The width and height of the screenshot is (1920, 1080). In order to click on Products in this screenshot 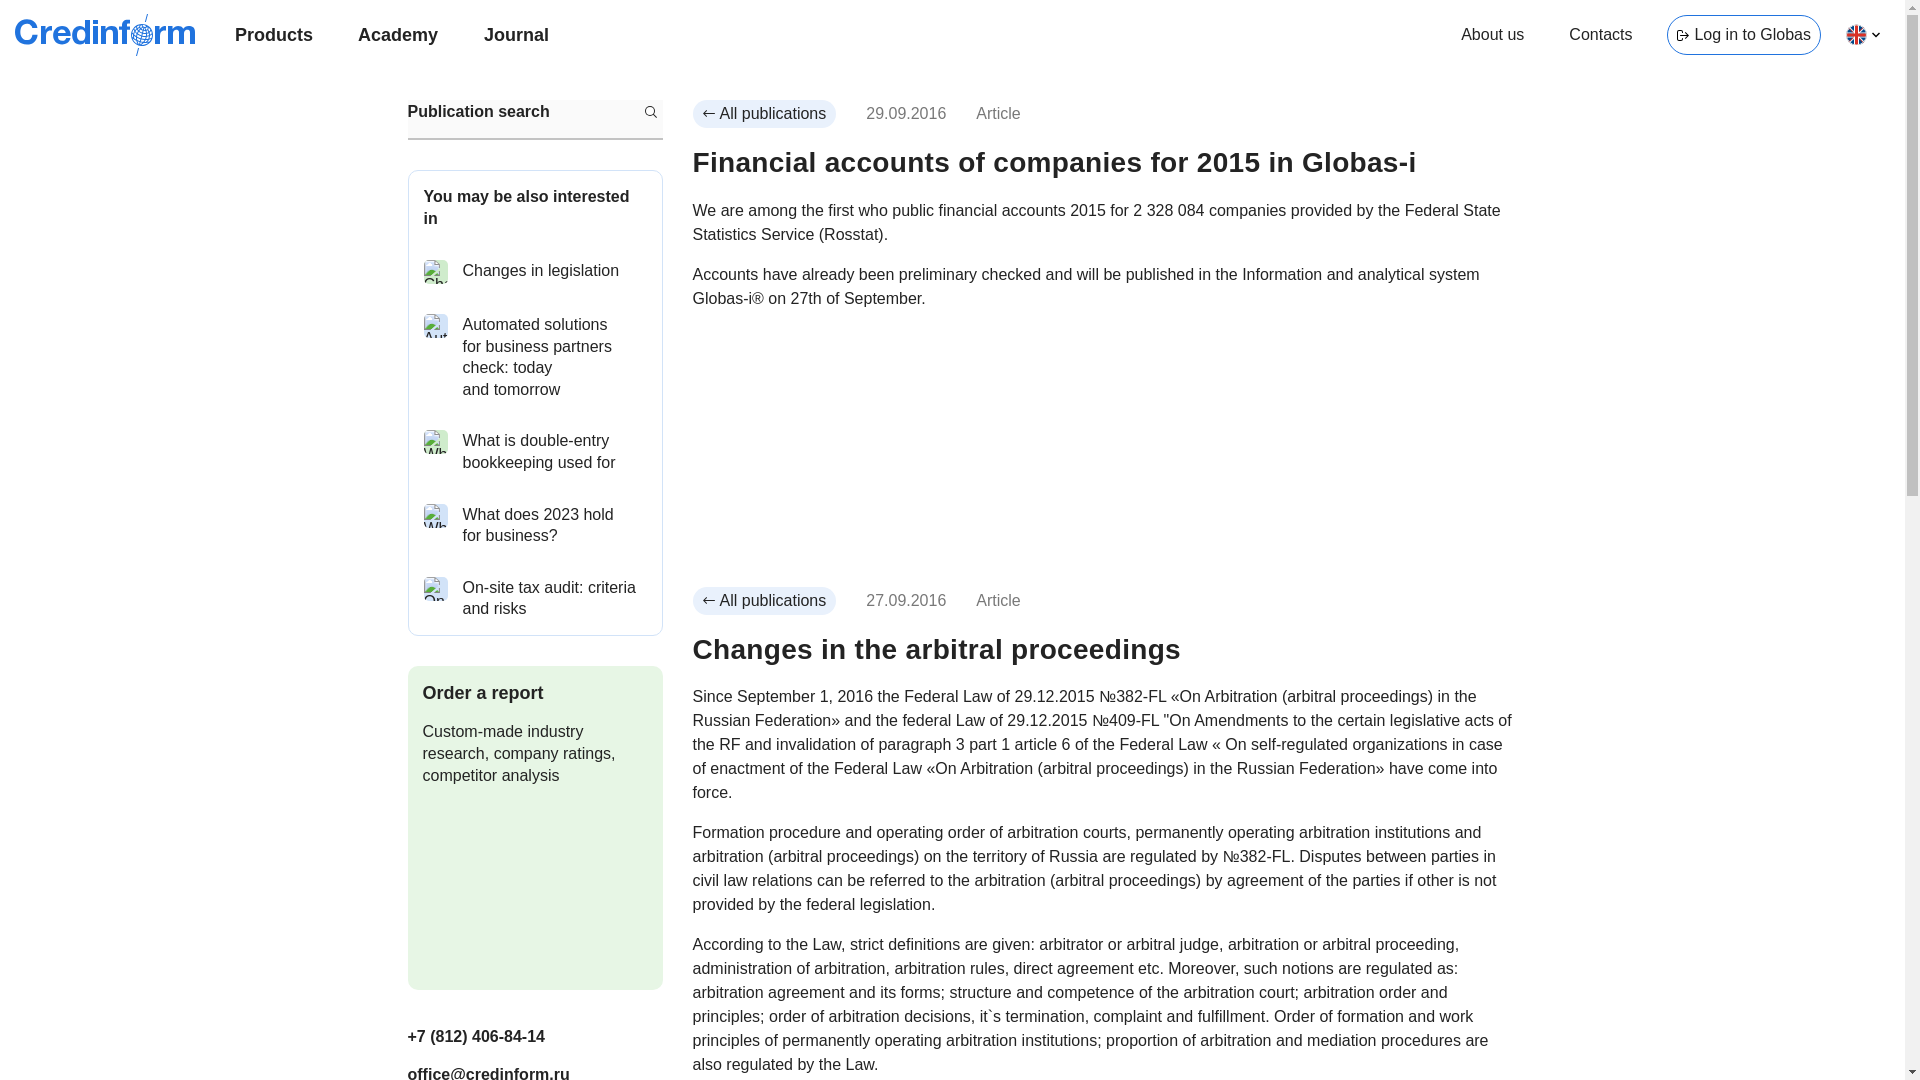, I will do `click(273, 35)`.